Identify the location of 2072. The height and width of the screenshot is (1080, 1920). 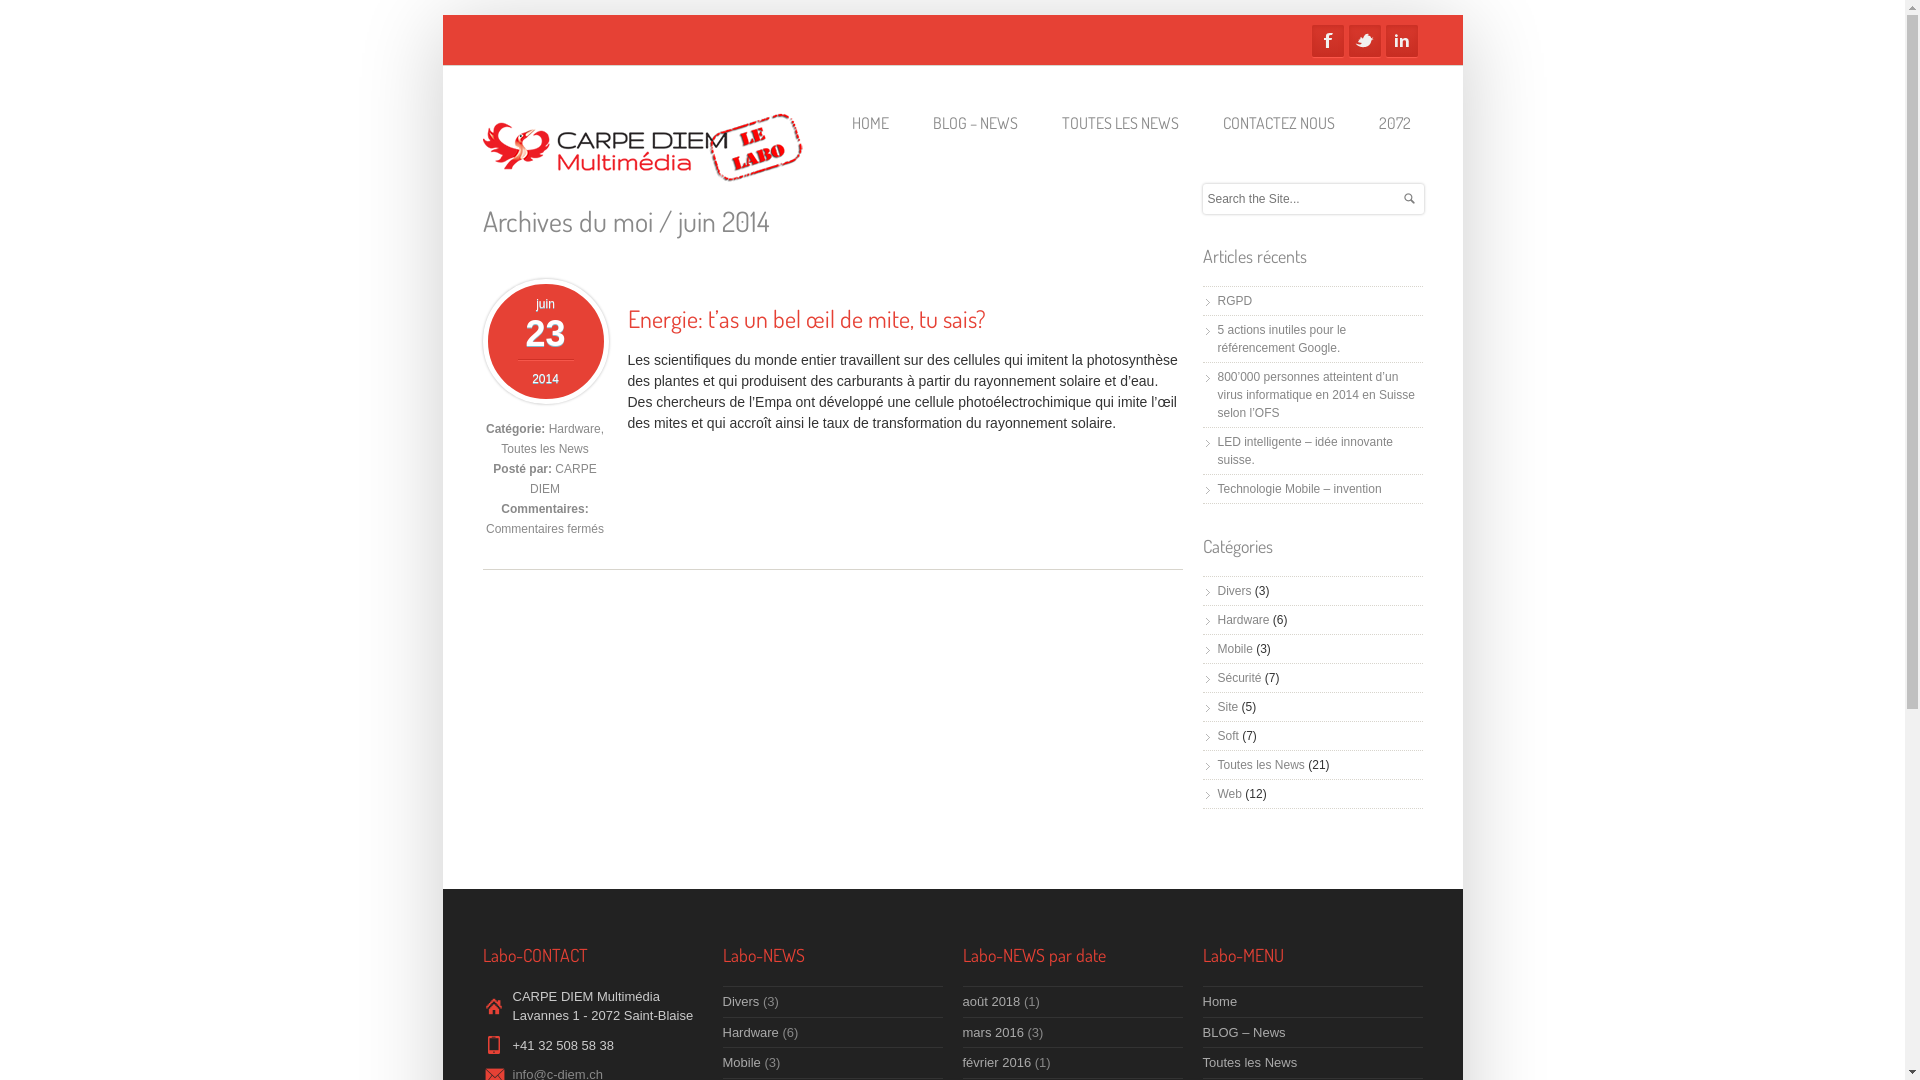
(1394, 124).